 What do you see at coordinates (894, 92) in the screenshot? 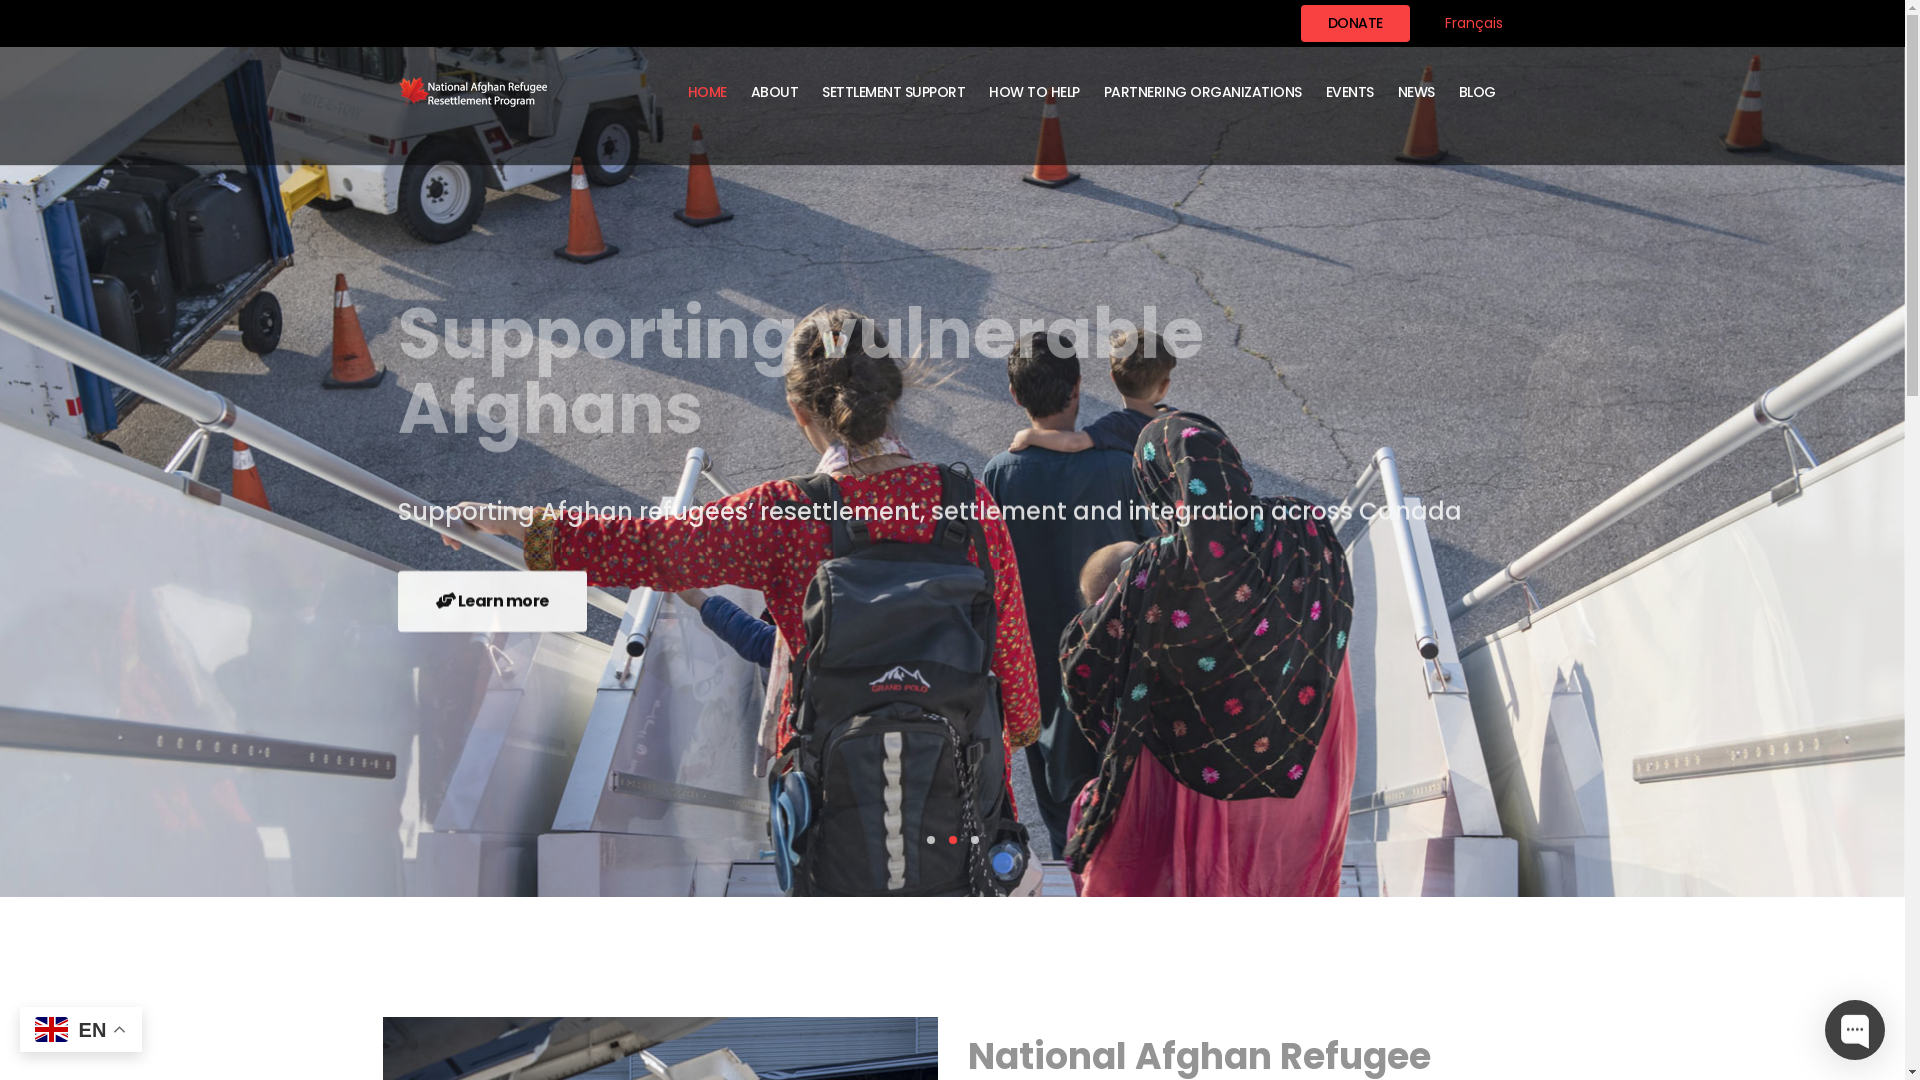
I see `SETTLEMENT SUPPORT` at bounding box center [894, 92].